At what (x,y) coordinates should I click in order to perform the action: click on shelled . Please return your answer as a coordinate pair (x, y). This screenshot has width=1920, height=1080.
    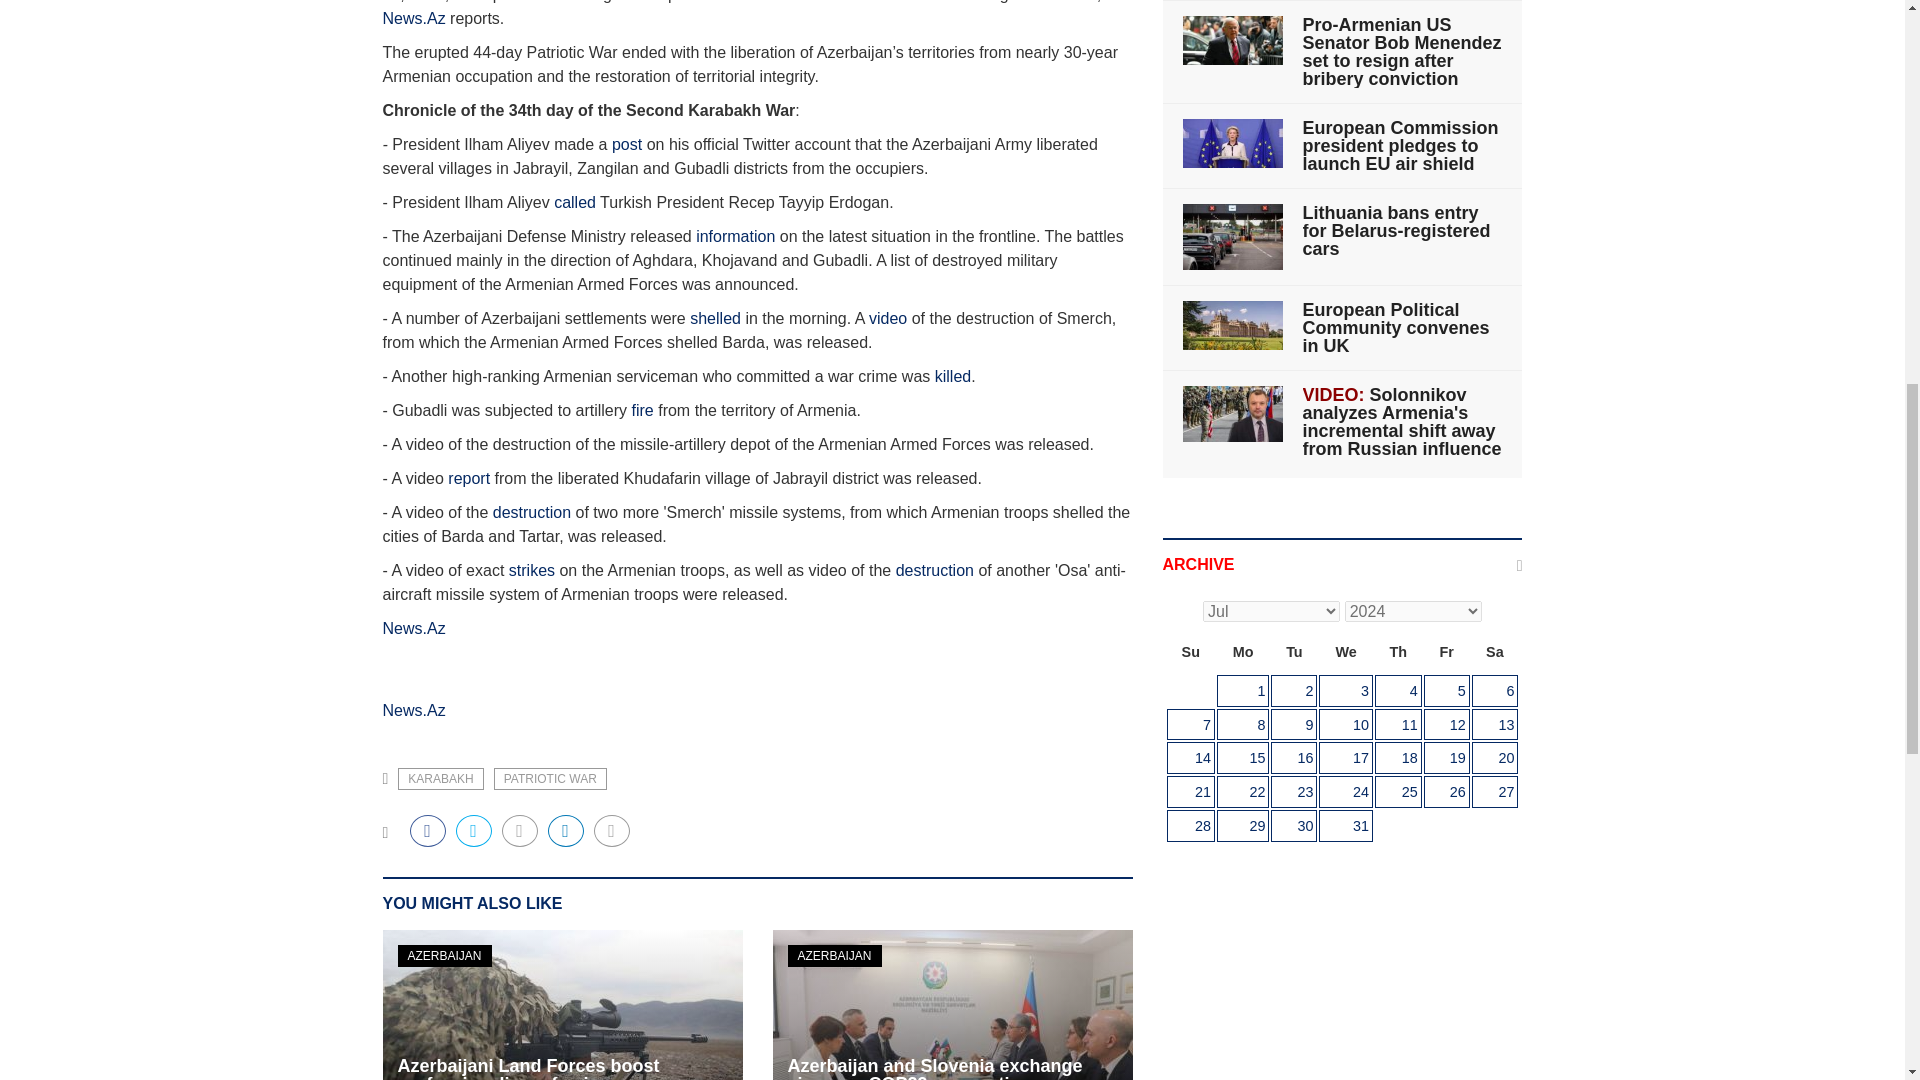
    Looking at the image, I should click on (716, 318).